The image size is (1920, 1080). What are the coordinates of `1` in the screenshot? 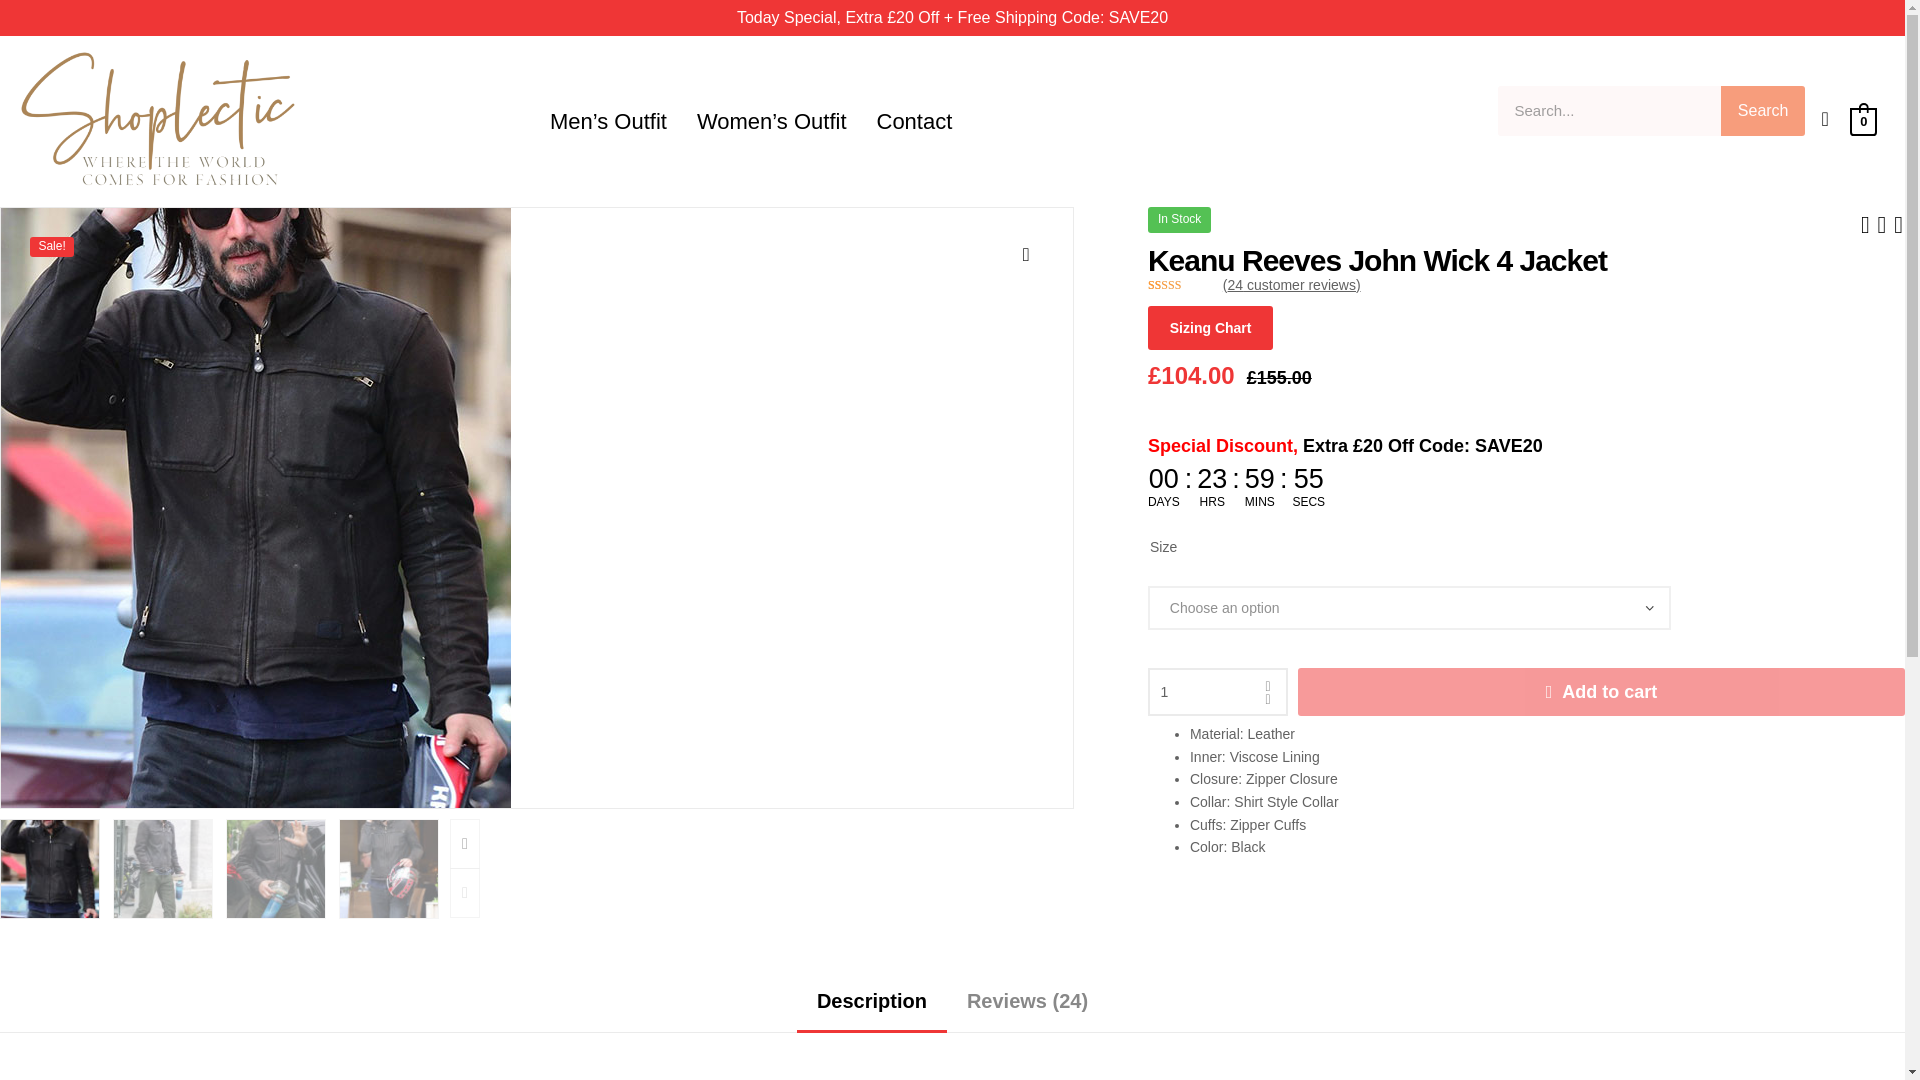 It's located at (1218, 692).